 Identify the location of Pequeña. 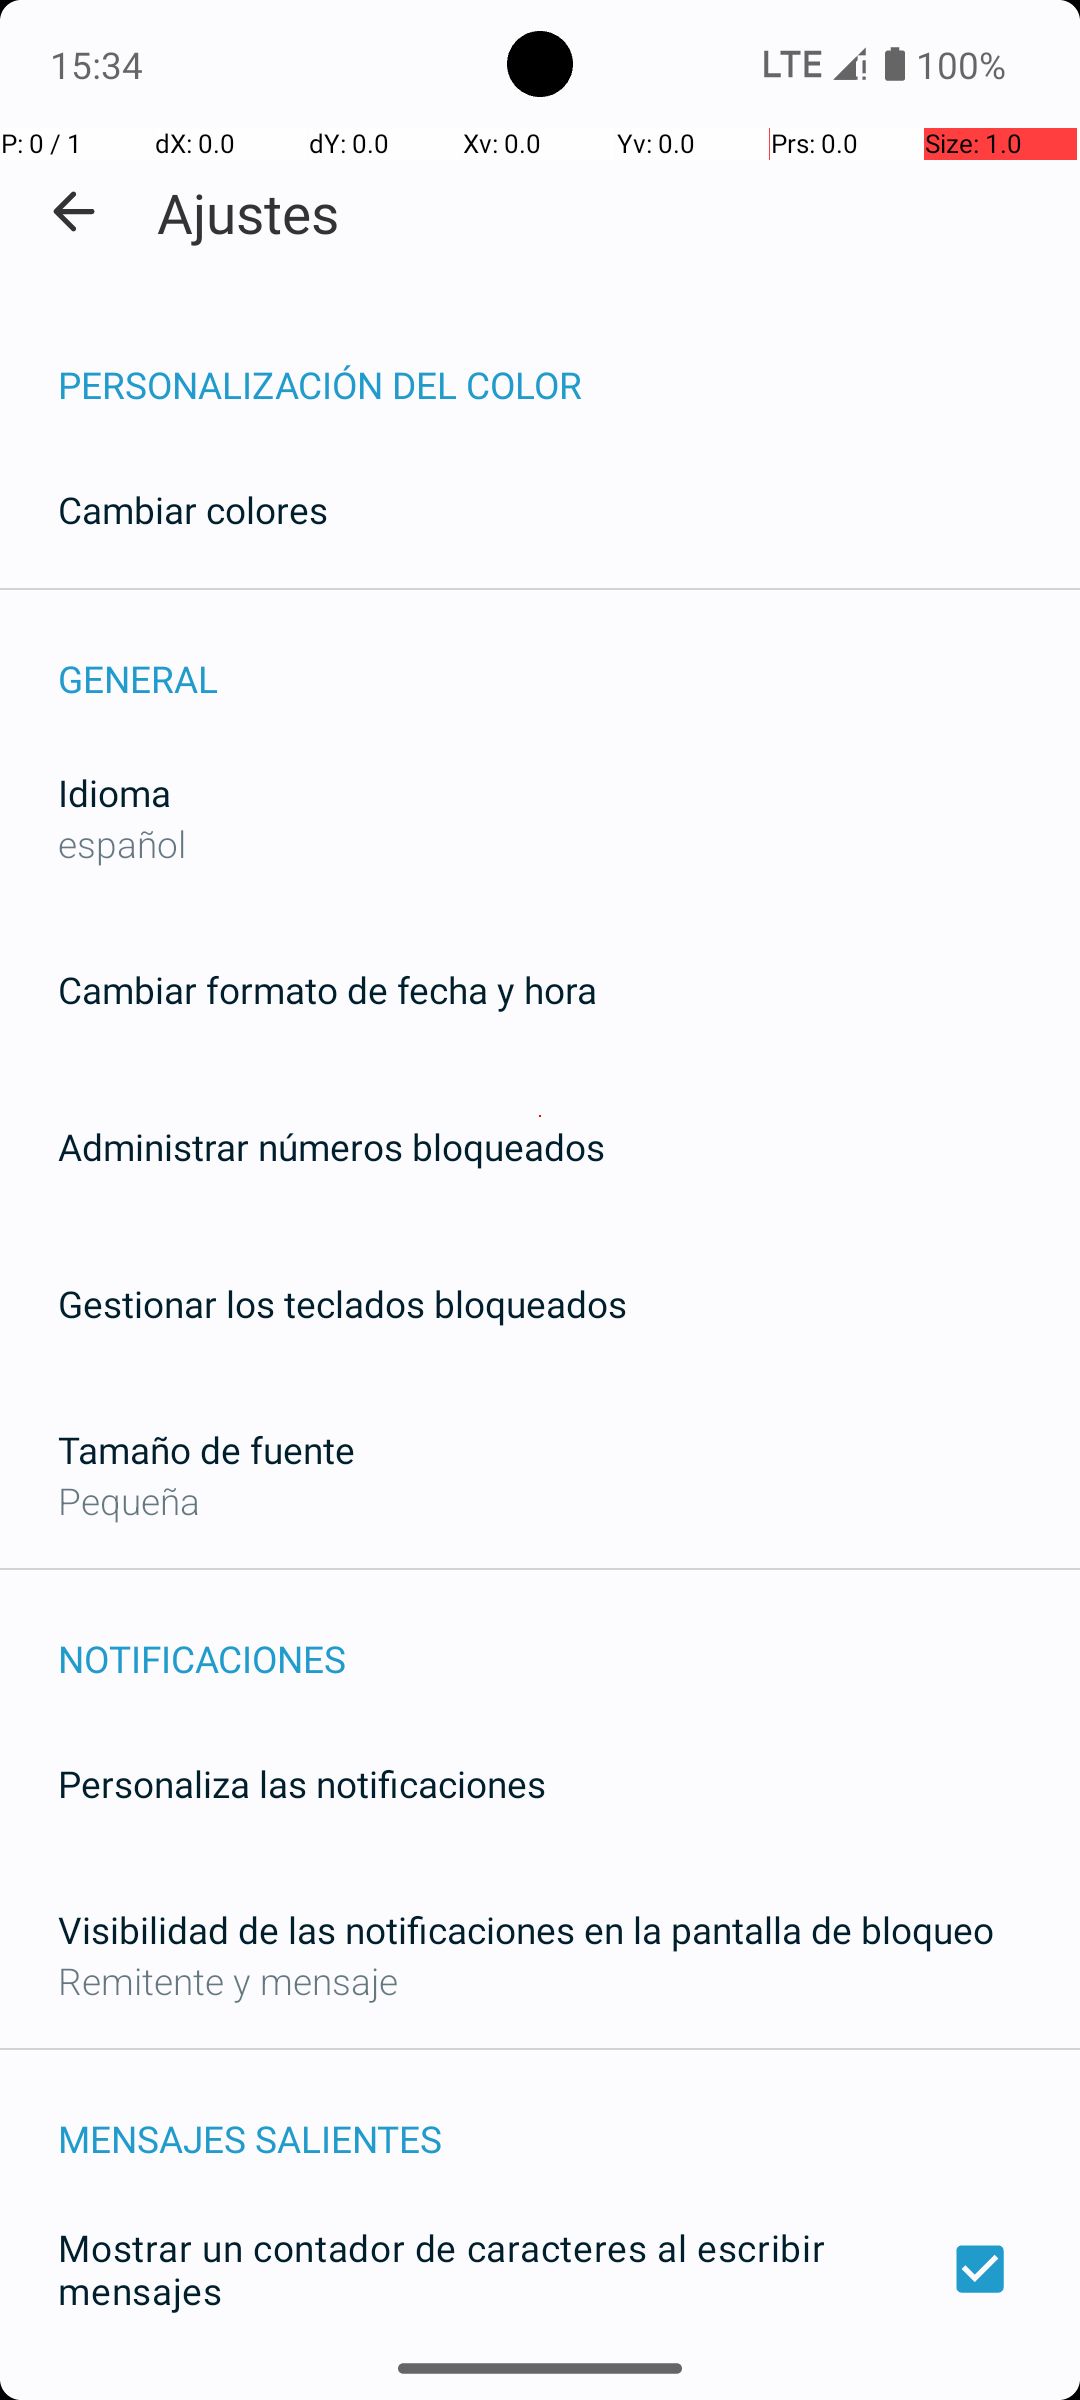
(129, 1500).